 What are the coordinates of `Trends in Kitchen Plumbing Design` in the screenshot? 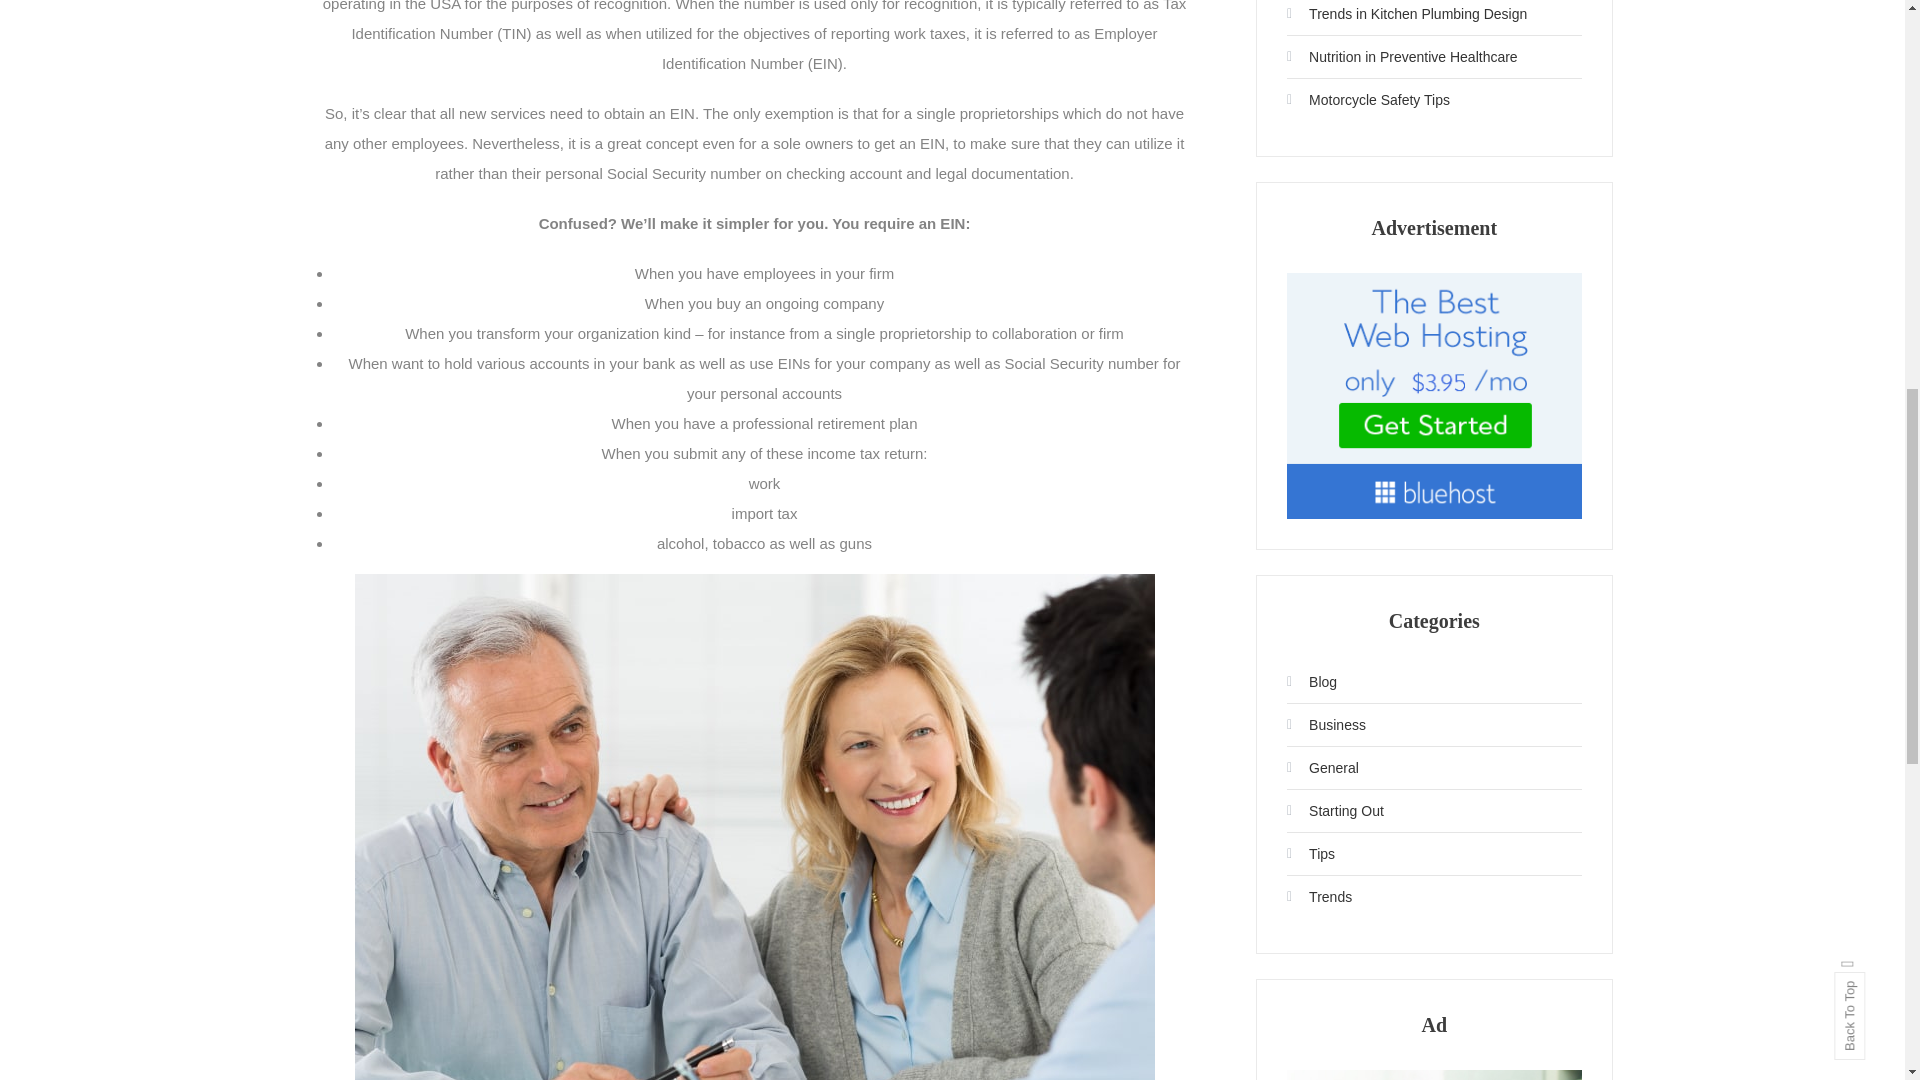 It's located at (1406, 15).